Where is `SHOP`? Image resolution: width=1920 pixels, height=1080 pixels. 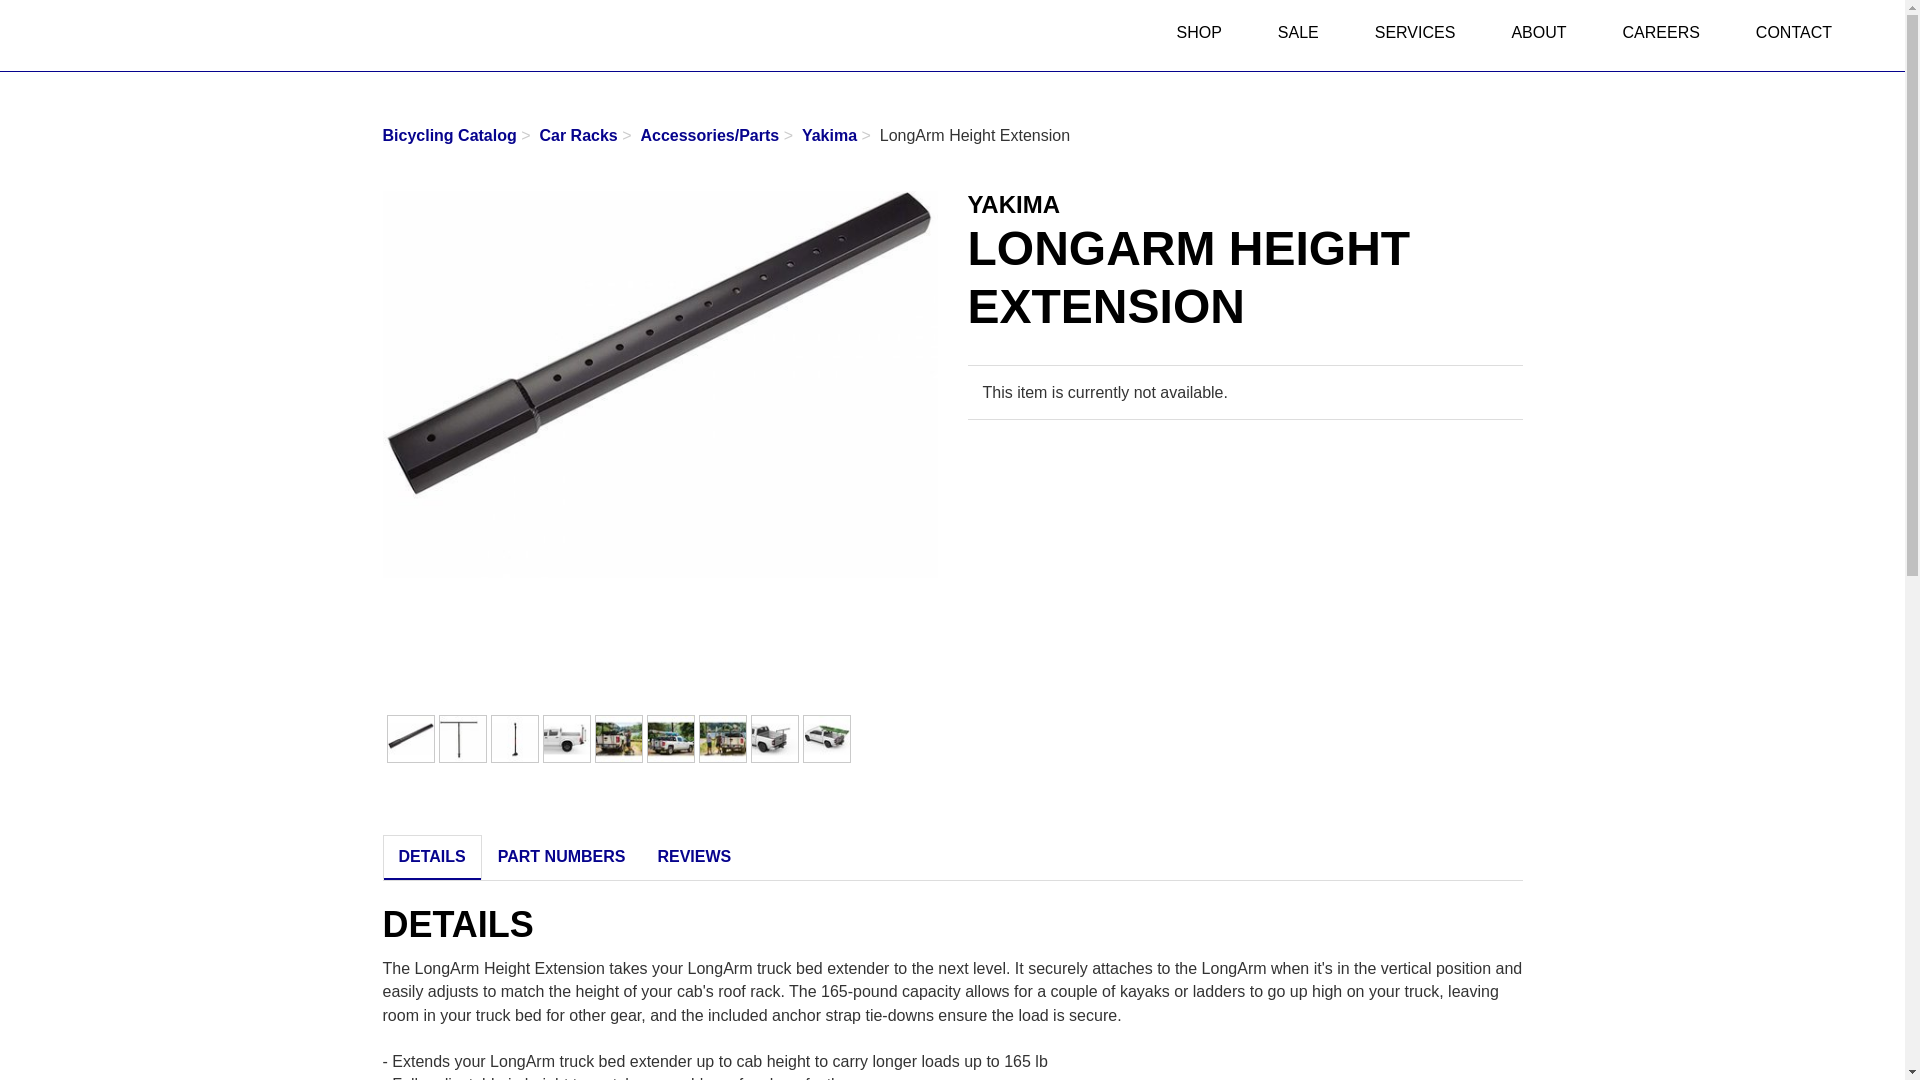
SHOP is located at coordinates (1198, 36).